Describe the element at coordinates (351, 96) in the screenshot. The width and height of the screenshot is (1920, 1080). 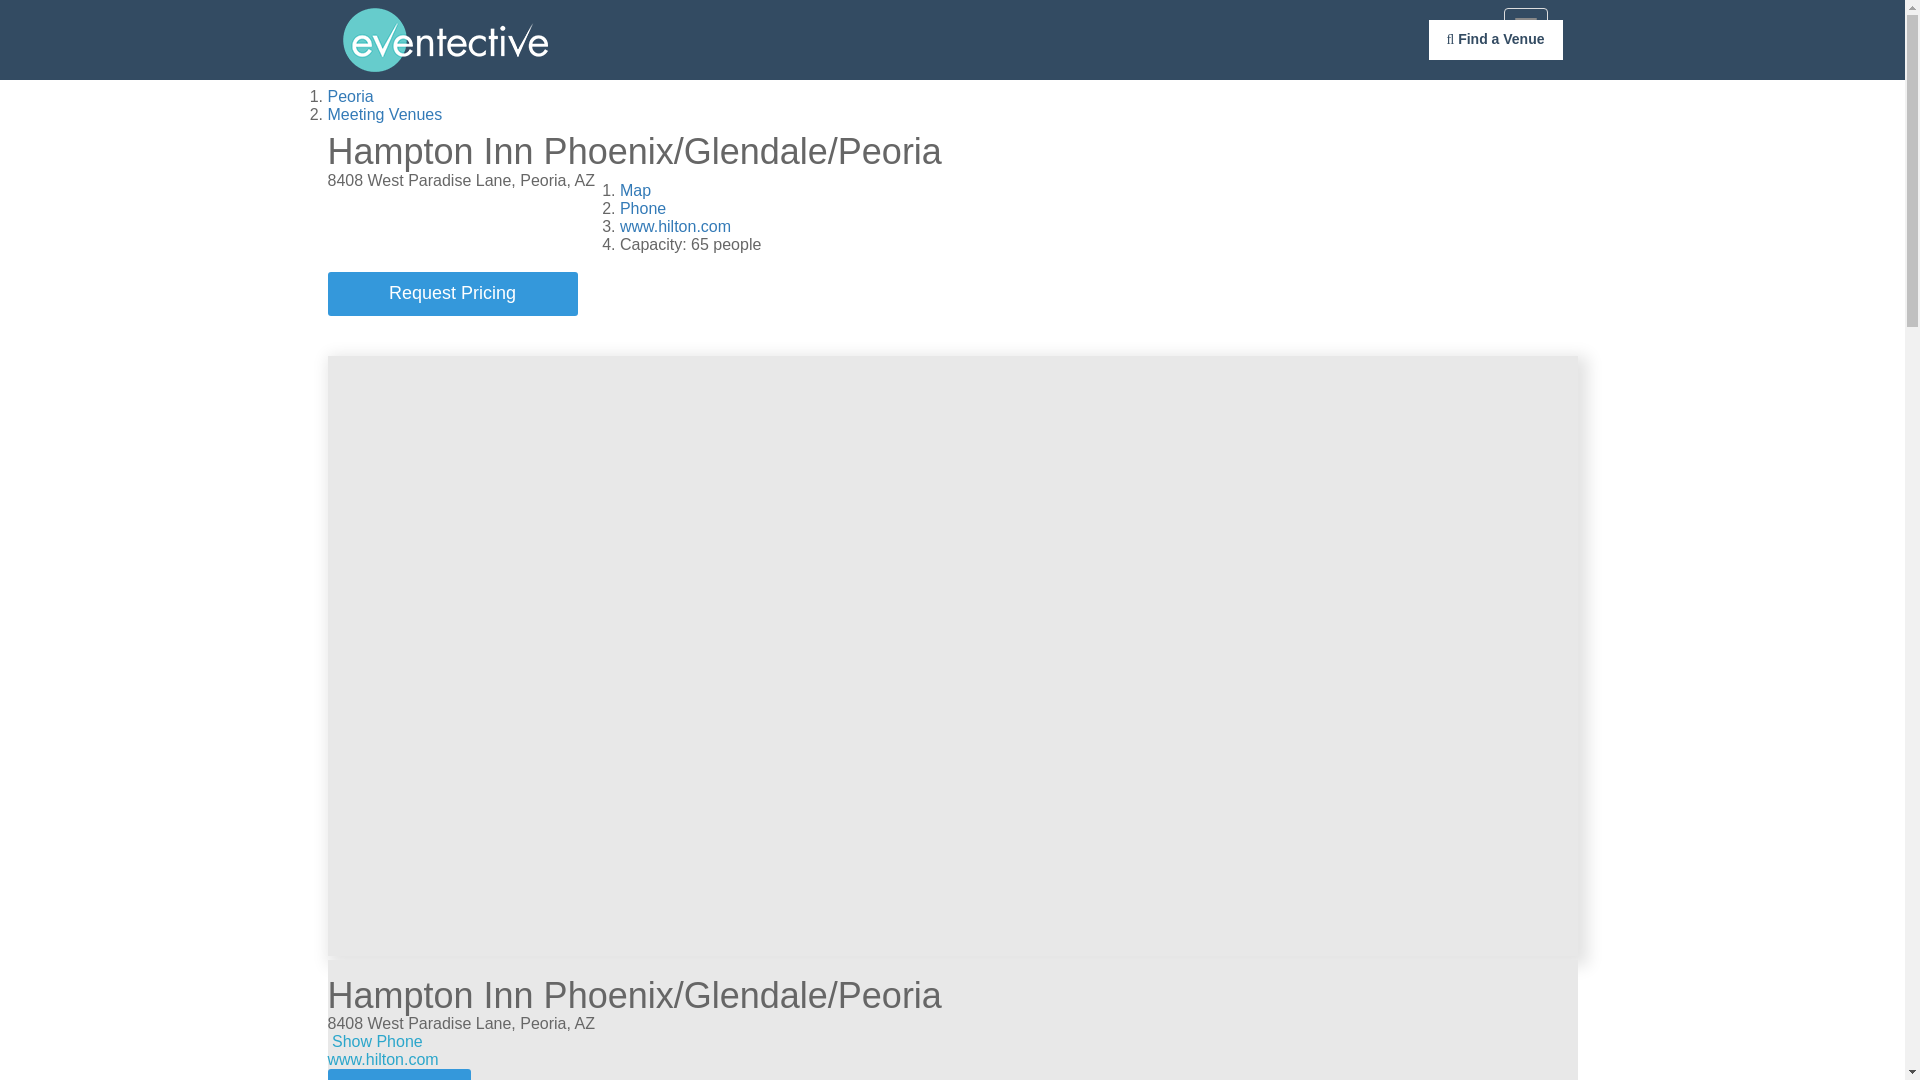
I see `Peoria` at that location.